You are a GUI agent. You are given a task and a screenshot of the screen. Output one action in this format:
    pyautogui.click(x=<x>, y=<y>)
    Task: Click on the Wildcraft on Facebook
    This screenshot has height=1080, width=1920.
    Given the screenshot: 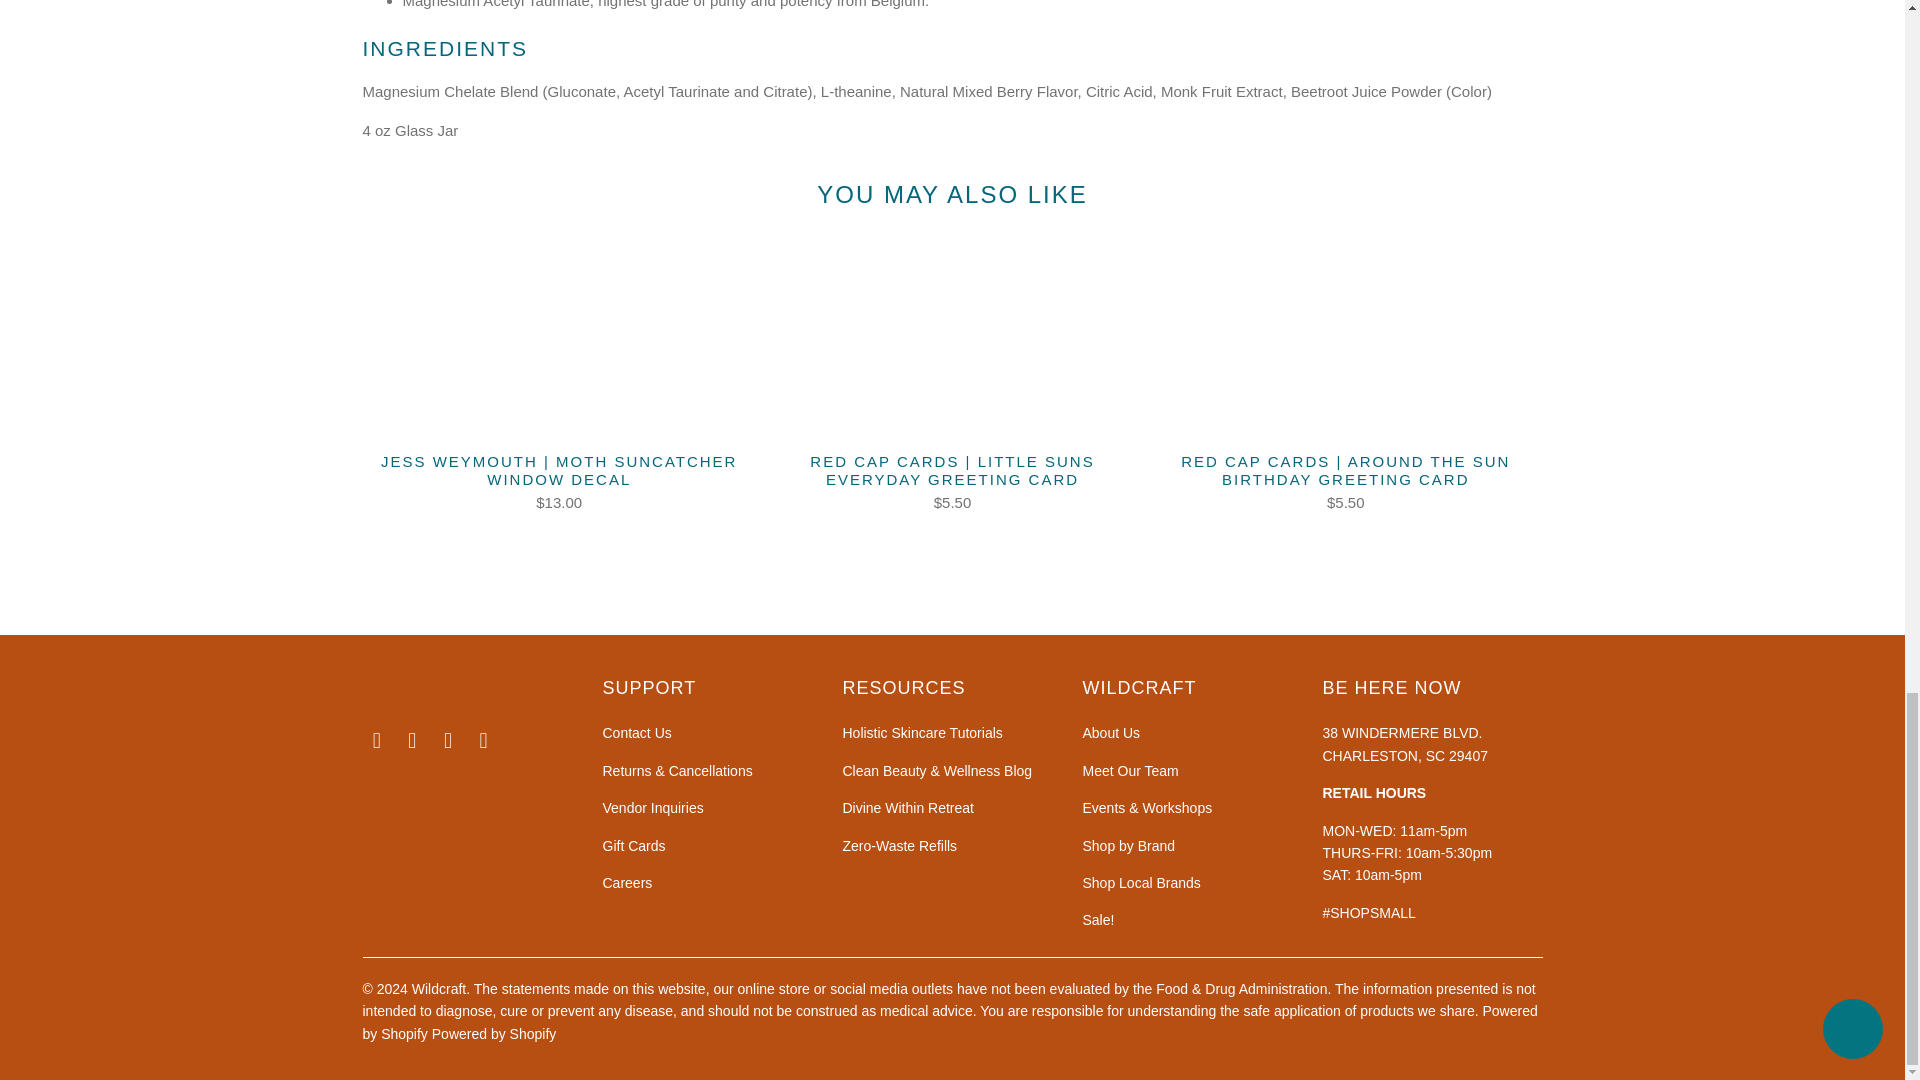 What is the action you would take?
    pyautogui.click(x=376, y=740)
    